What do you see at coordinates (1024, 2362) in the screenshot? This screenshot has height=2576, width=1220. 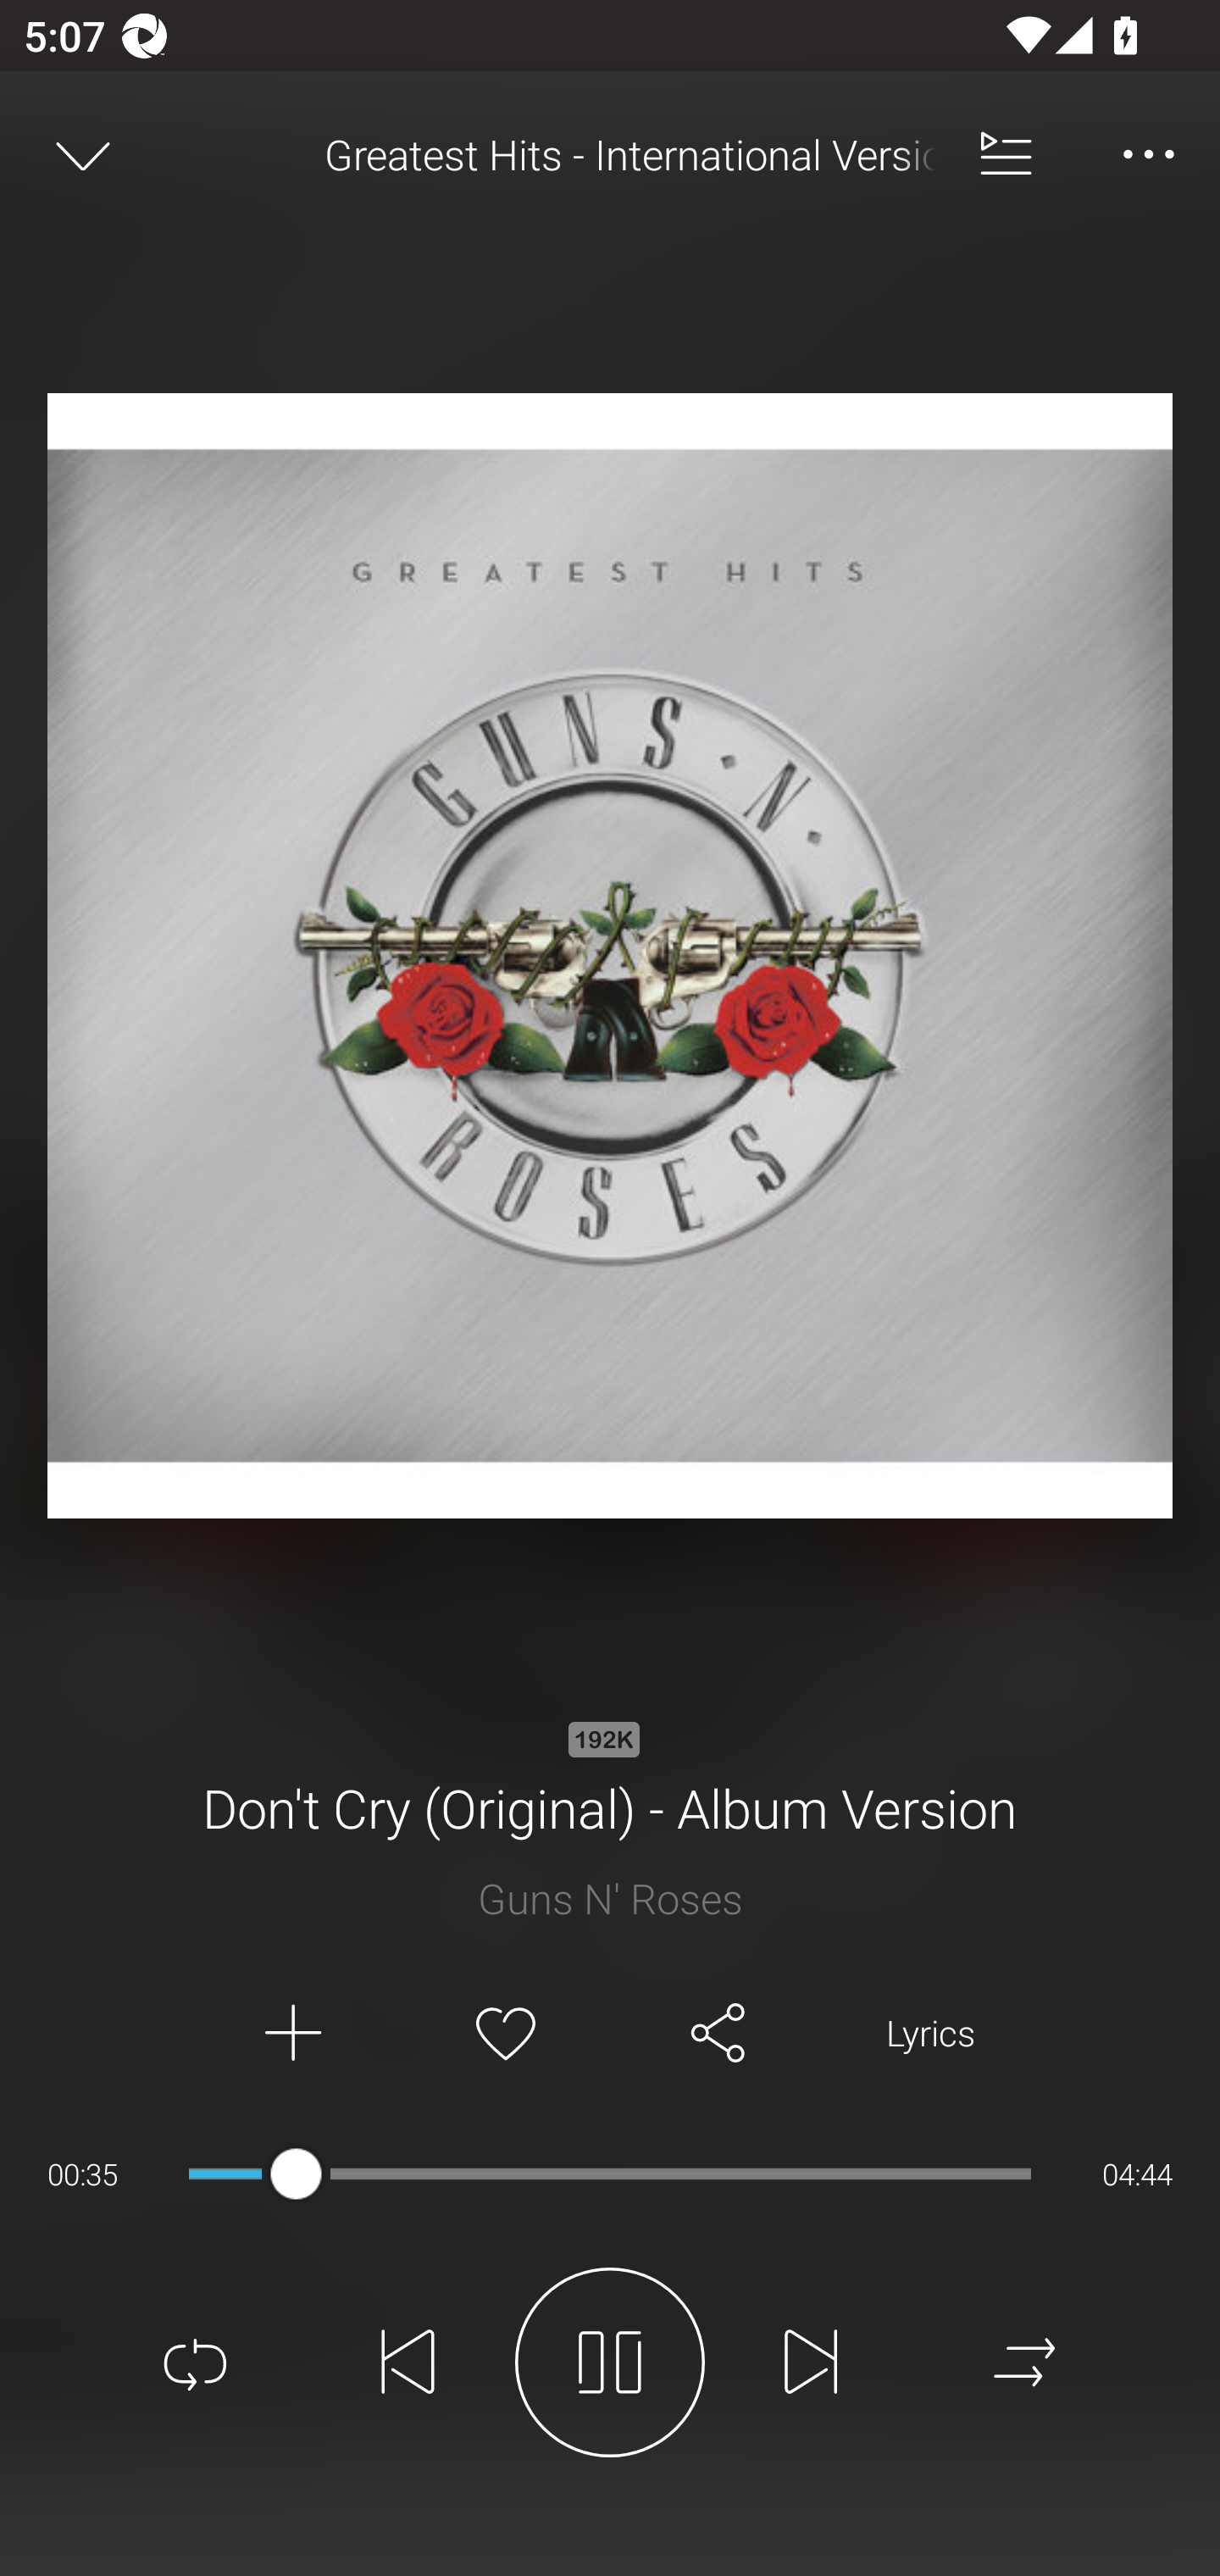 I see `循序播放` at bounding box center [1024, 2362].